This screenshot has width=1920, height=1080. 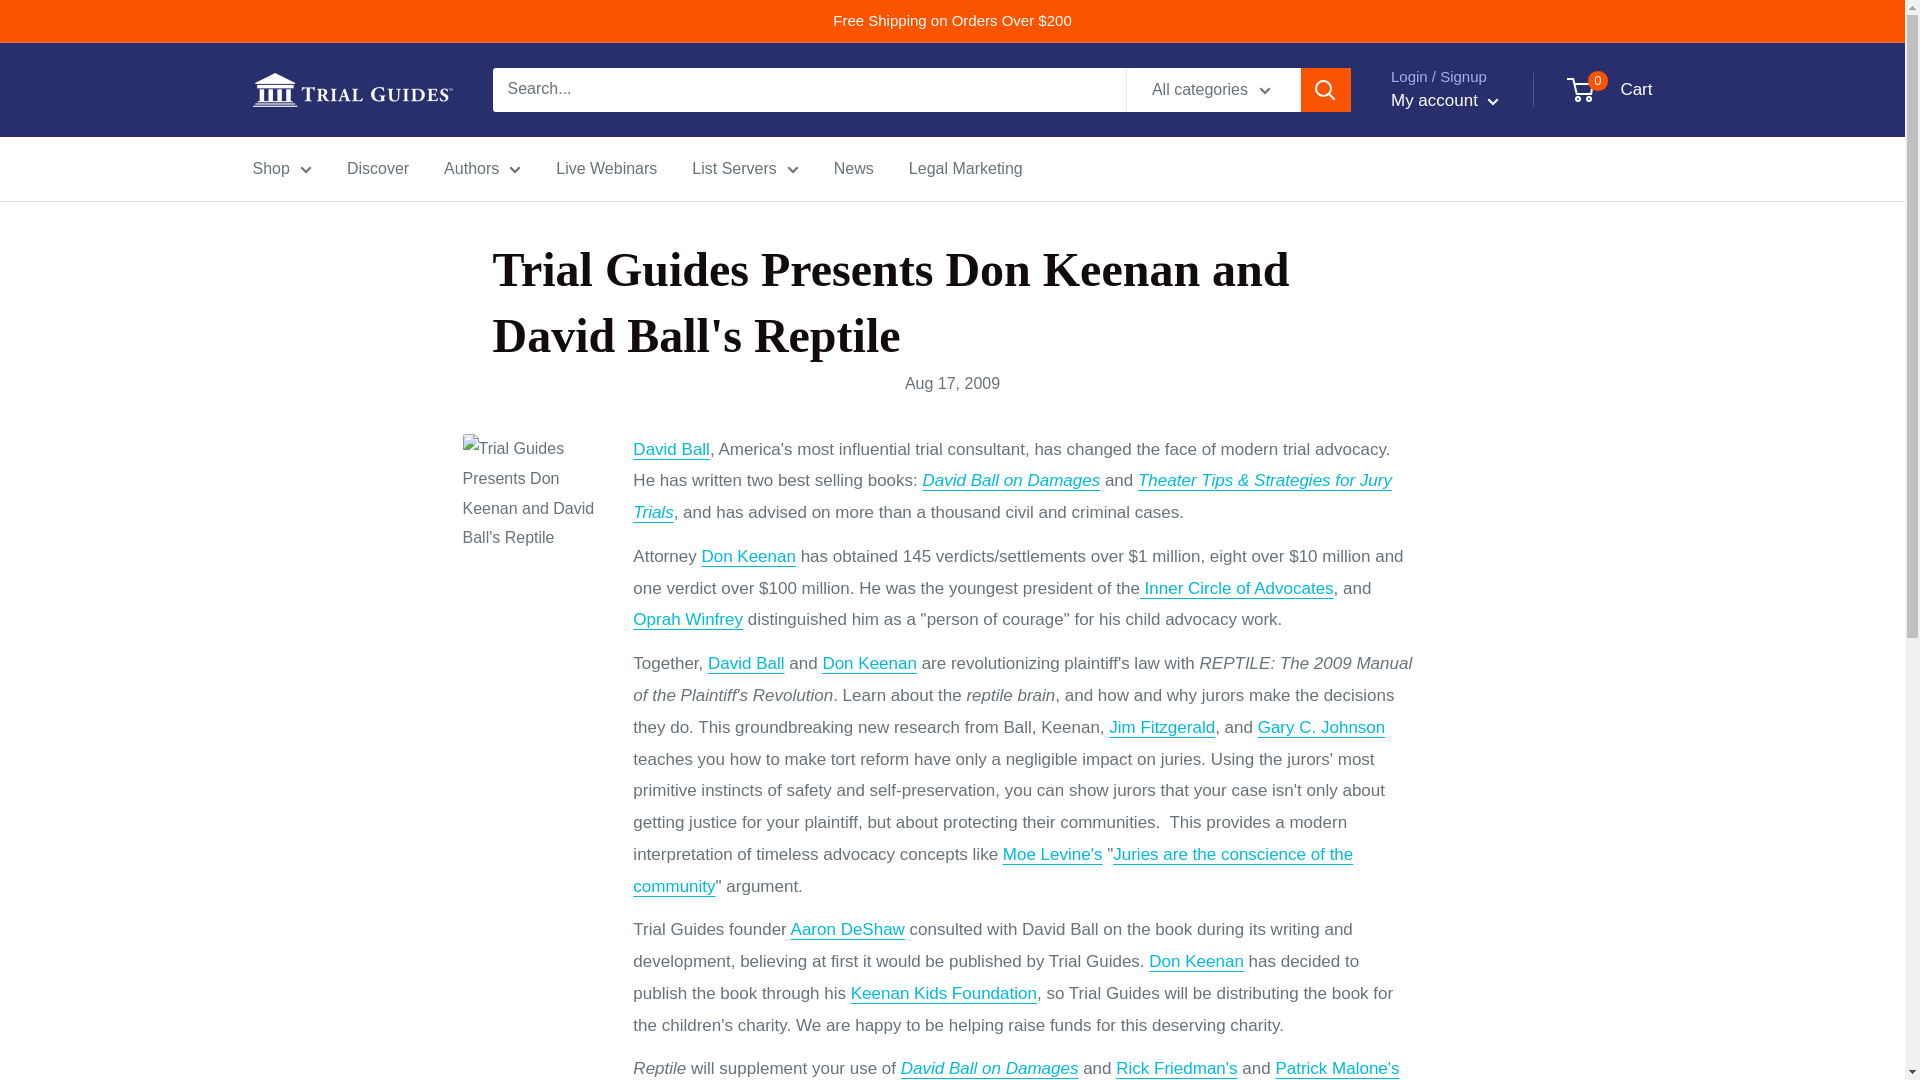 What do you see at coordinates (351, 90) in the screenshot?
I see `Trial Guides` at bounding box center [351, 90].